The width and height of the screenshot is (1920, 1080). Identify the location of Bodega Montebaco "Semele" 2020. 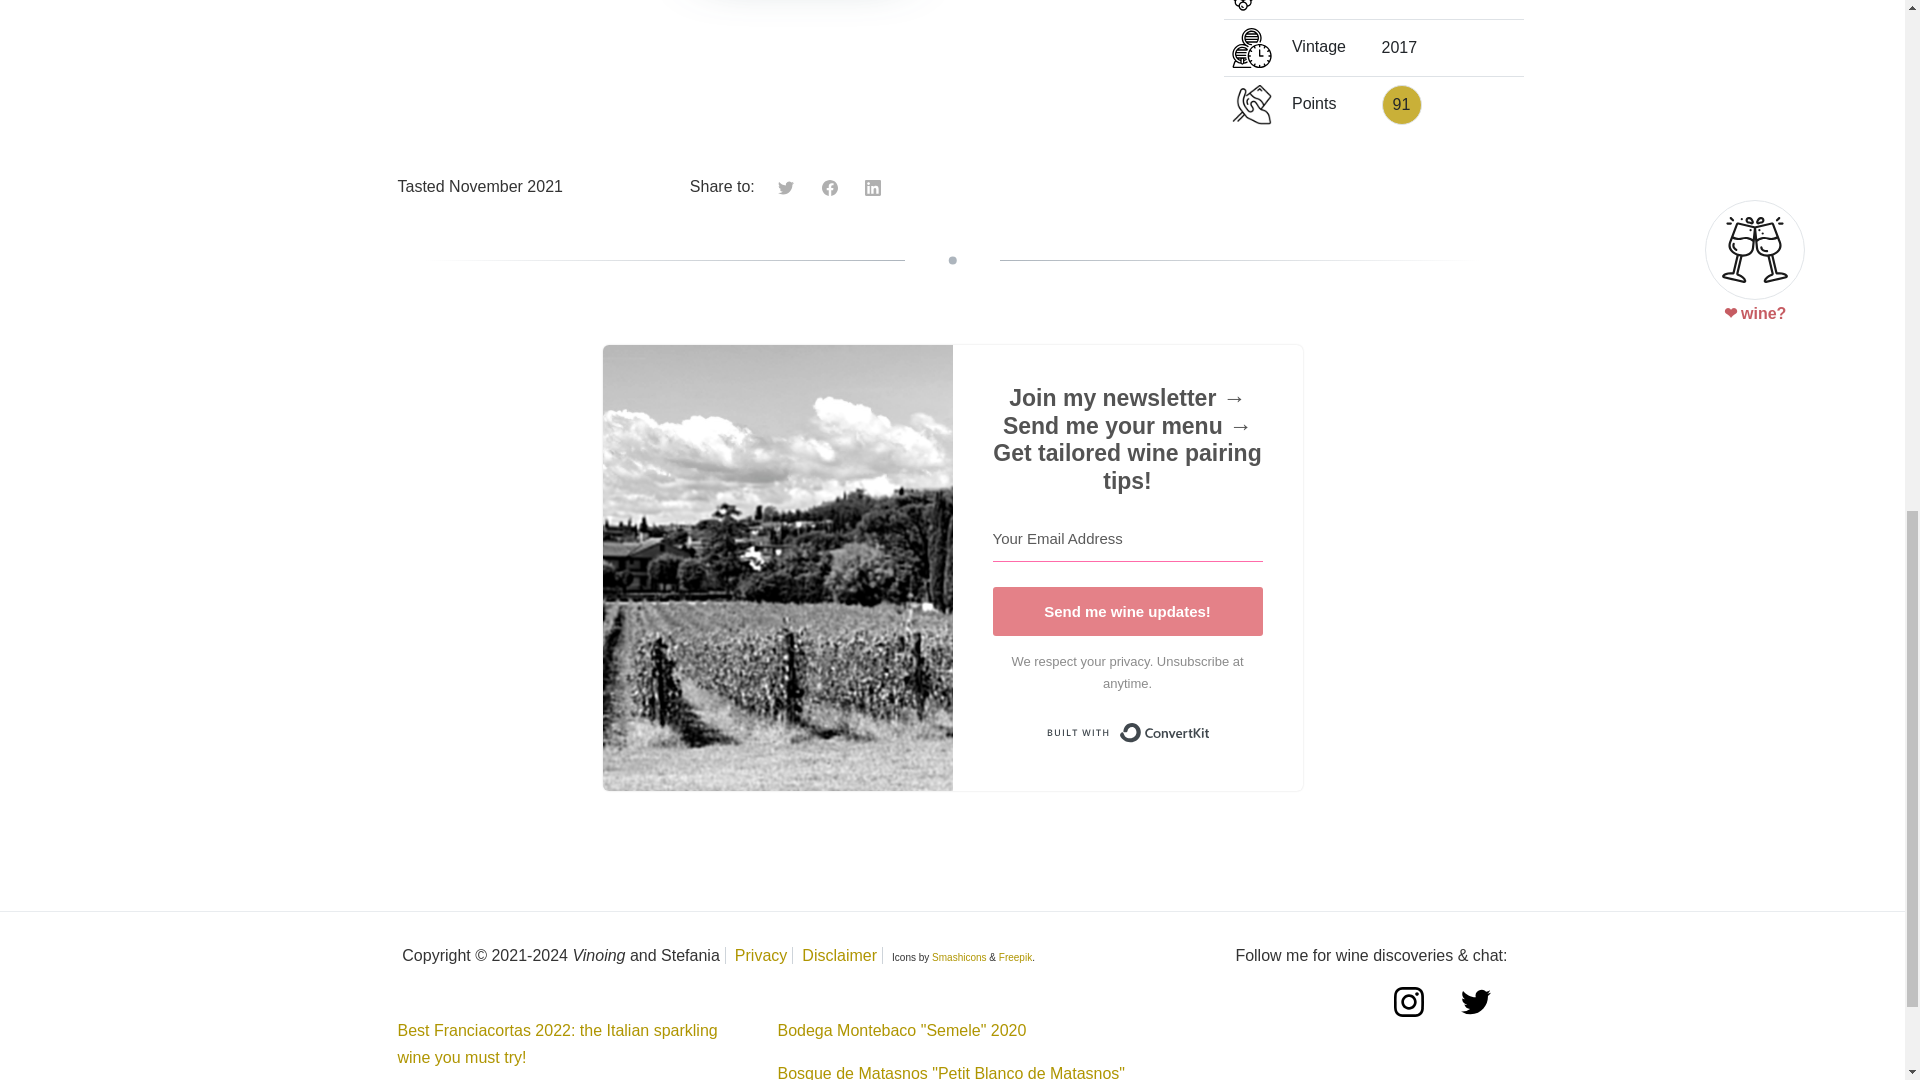
(901, 1030).